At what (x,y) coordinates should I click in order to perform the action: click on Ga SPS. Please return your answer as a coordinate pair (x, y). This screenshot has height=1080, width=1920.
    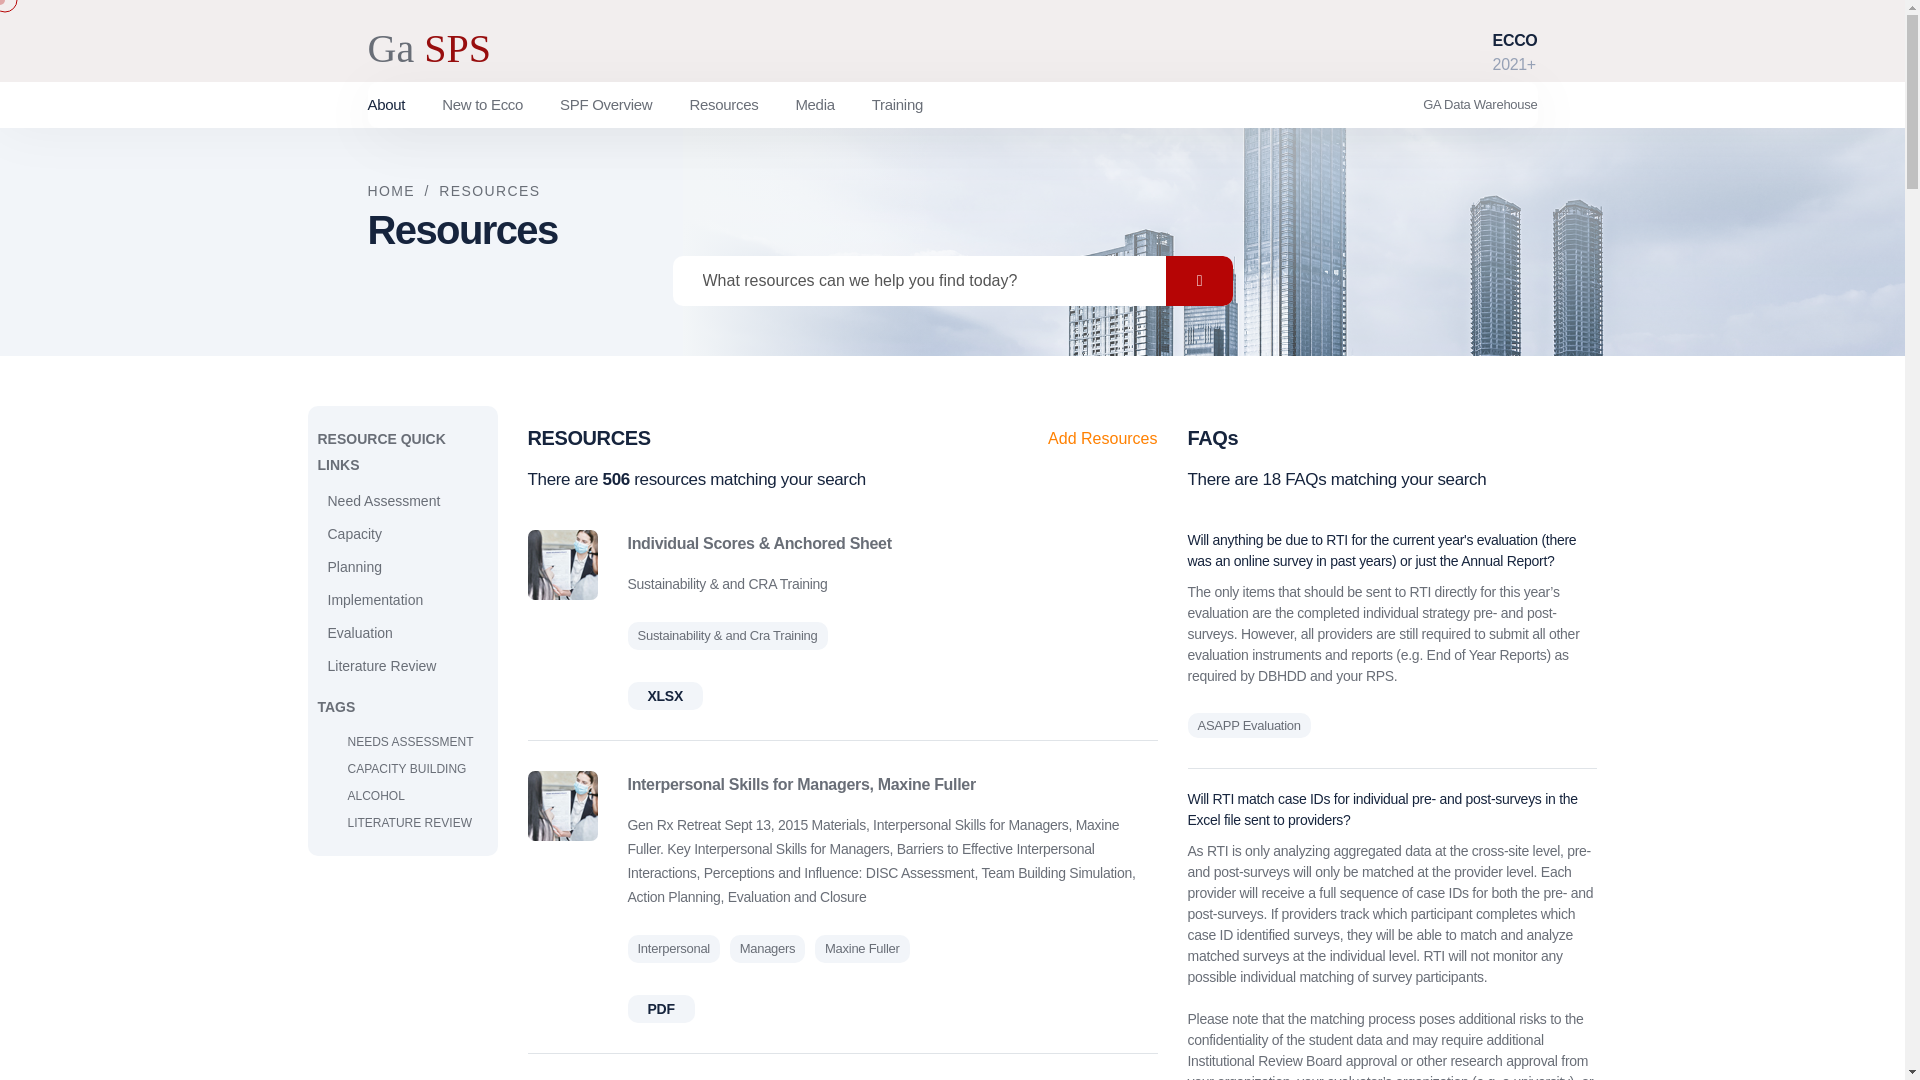
    Looking at the image, I should click on (430, 56).